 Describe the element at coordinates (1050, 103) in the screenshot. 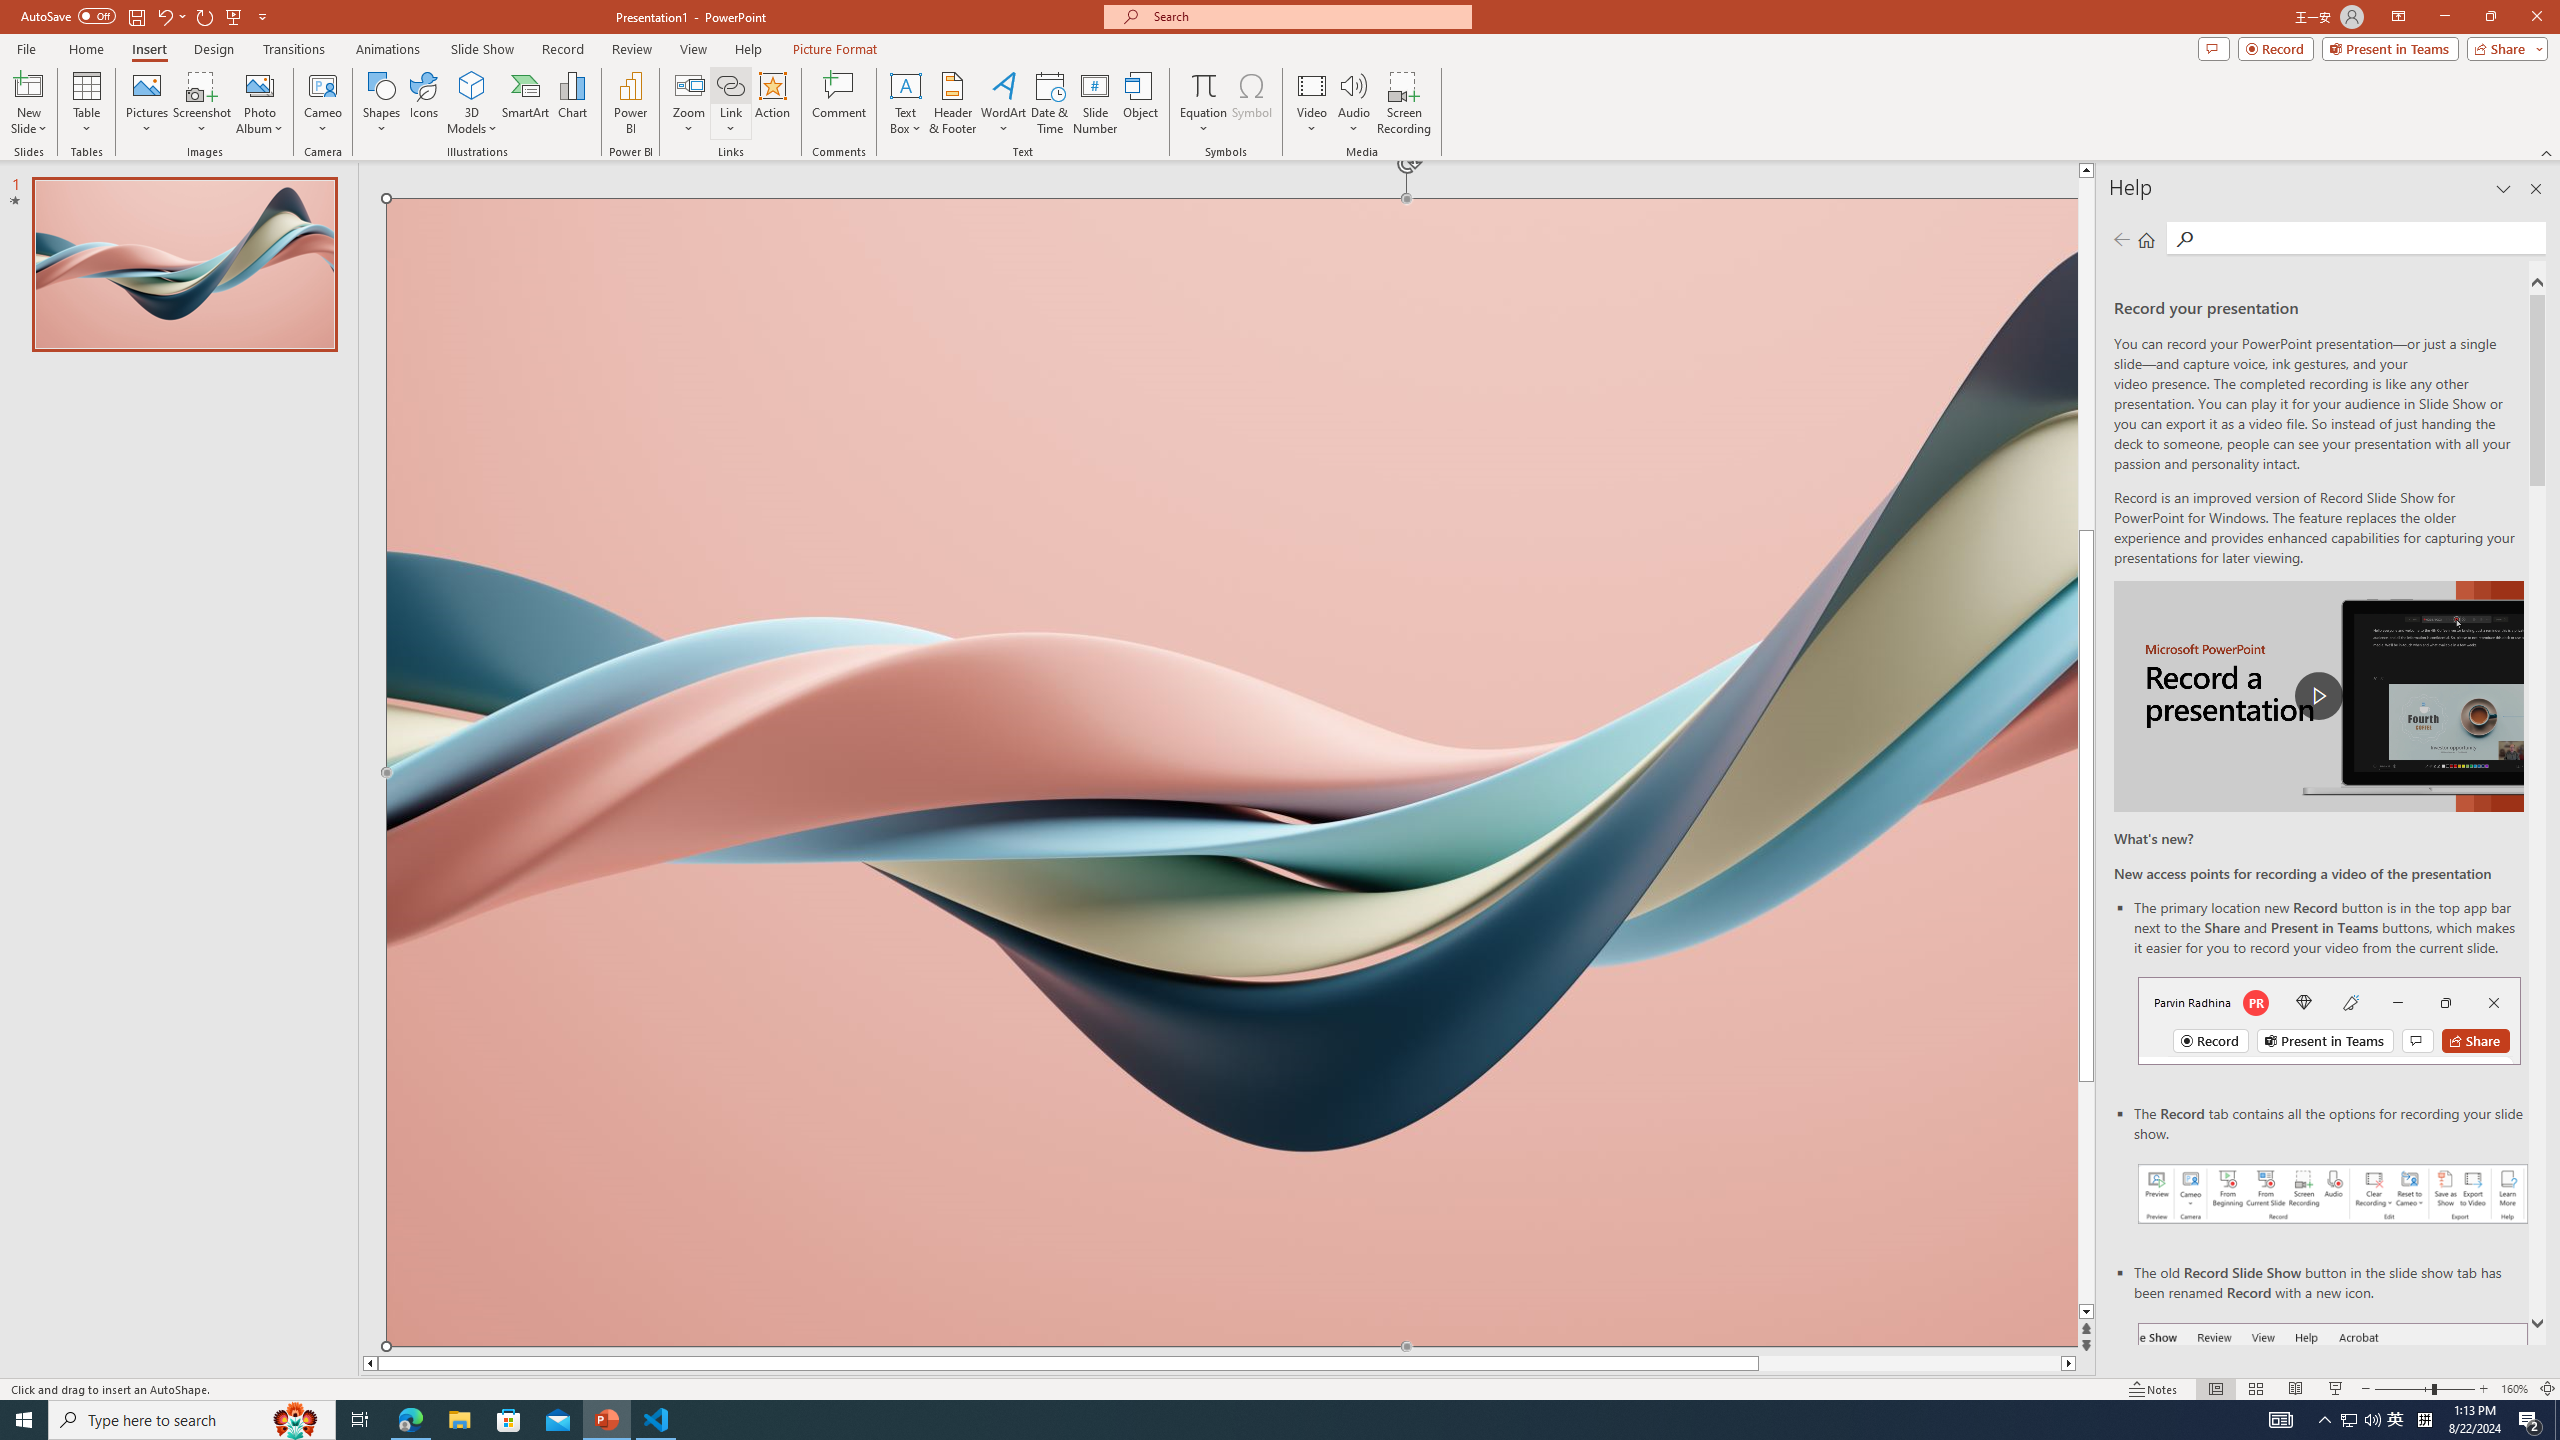

I see `Date & Time...` at that location.